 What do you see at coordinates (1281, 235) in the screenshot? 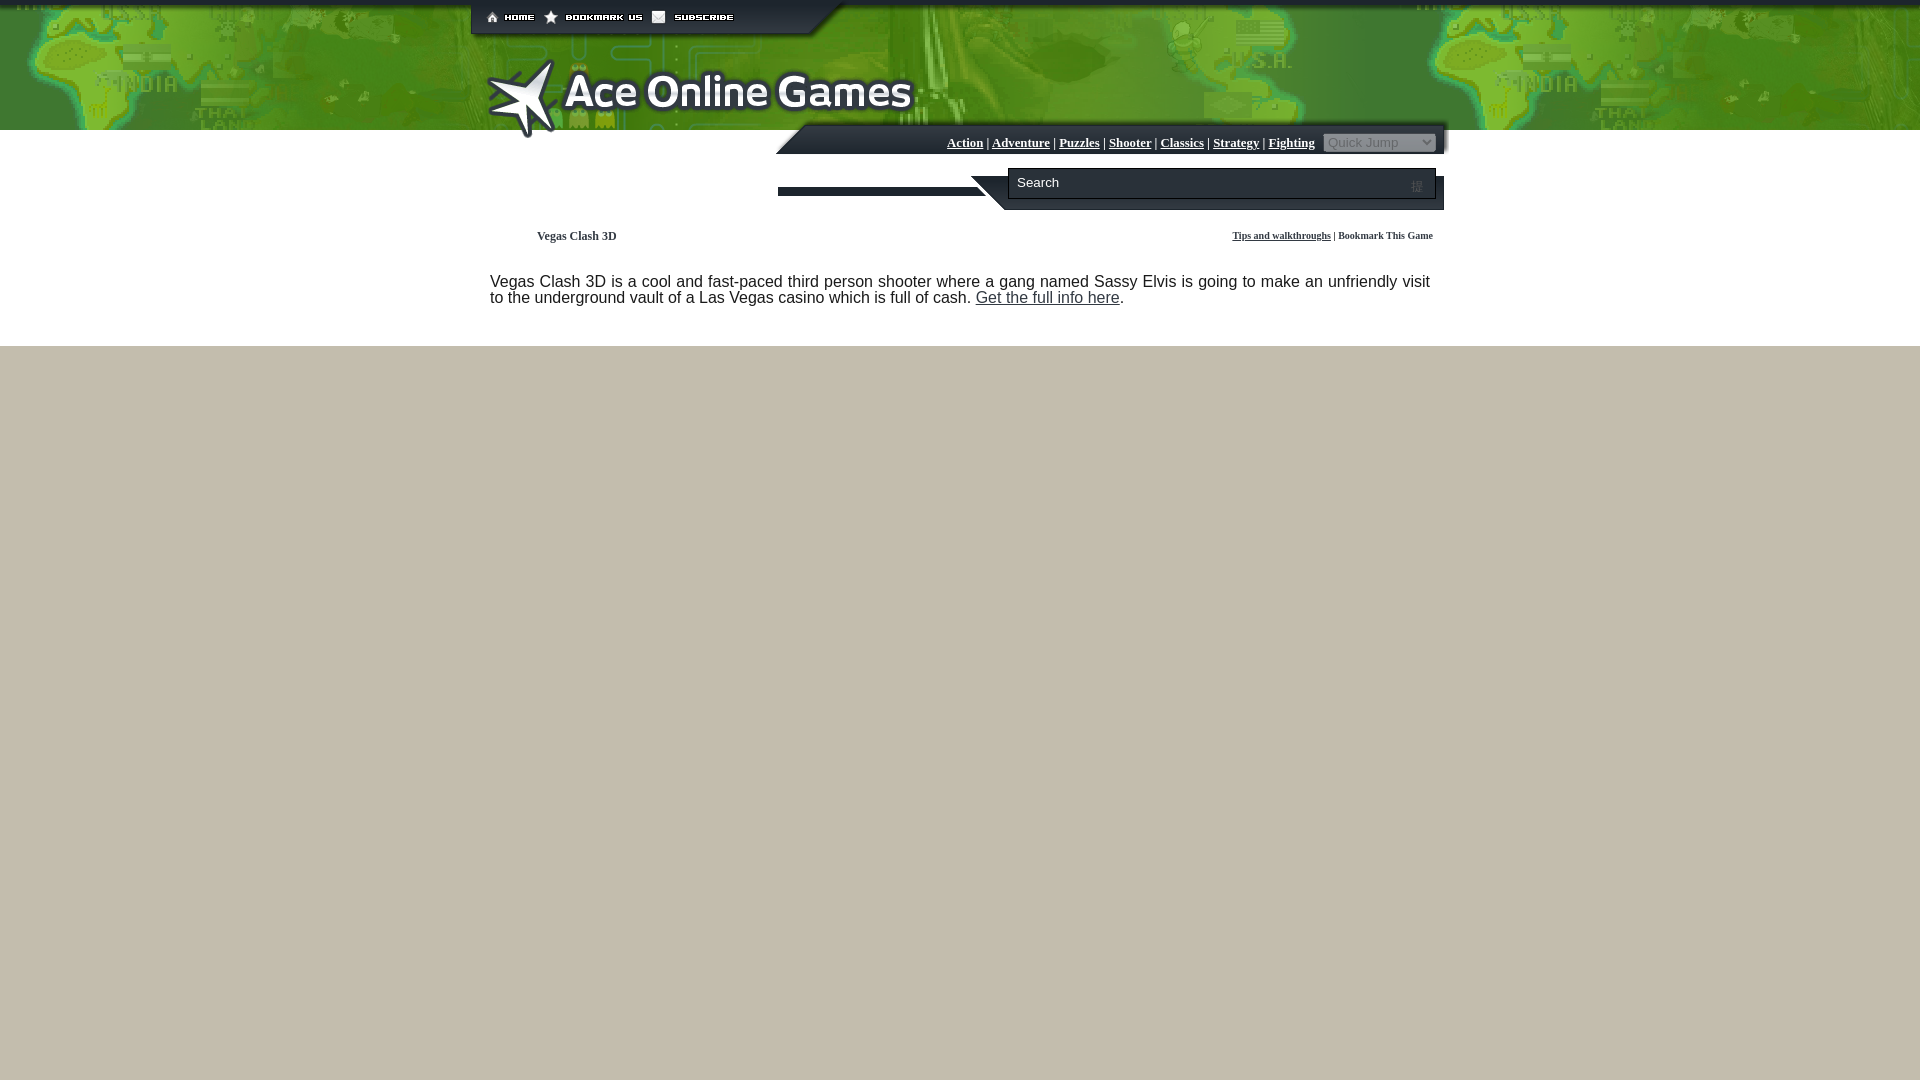
I see `cheats and walthroughs for Vegas Clash 3D` at bounding box center [1281, 235].